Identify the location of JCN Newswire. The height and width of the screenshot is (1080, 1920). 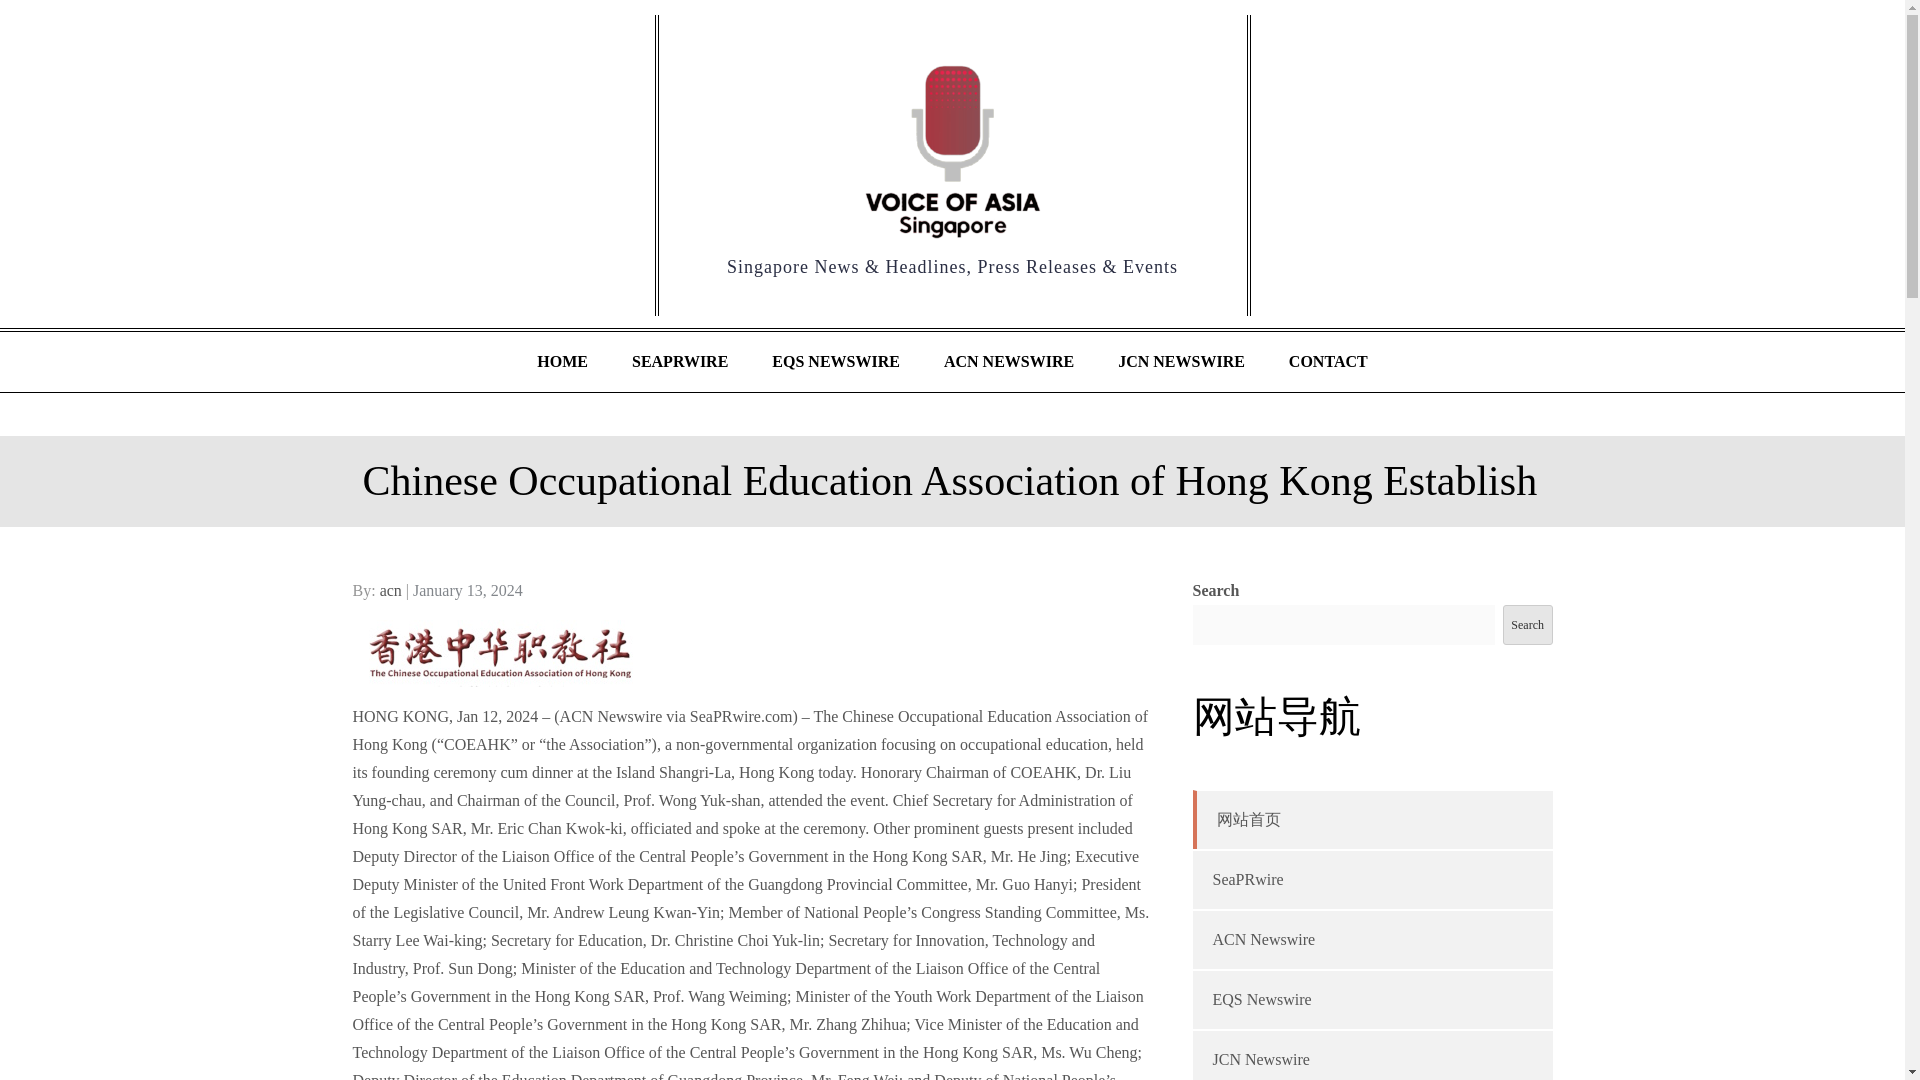
(1260, 1059).